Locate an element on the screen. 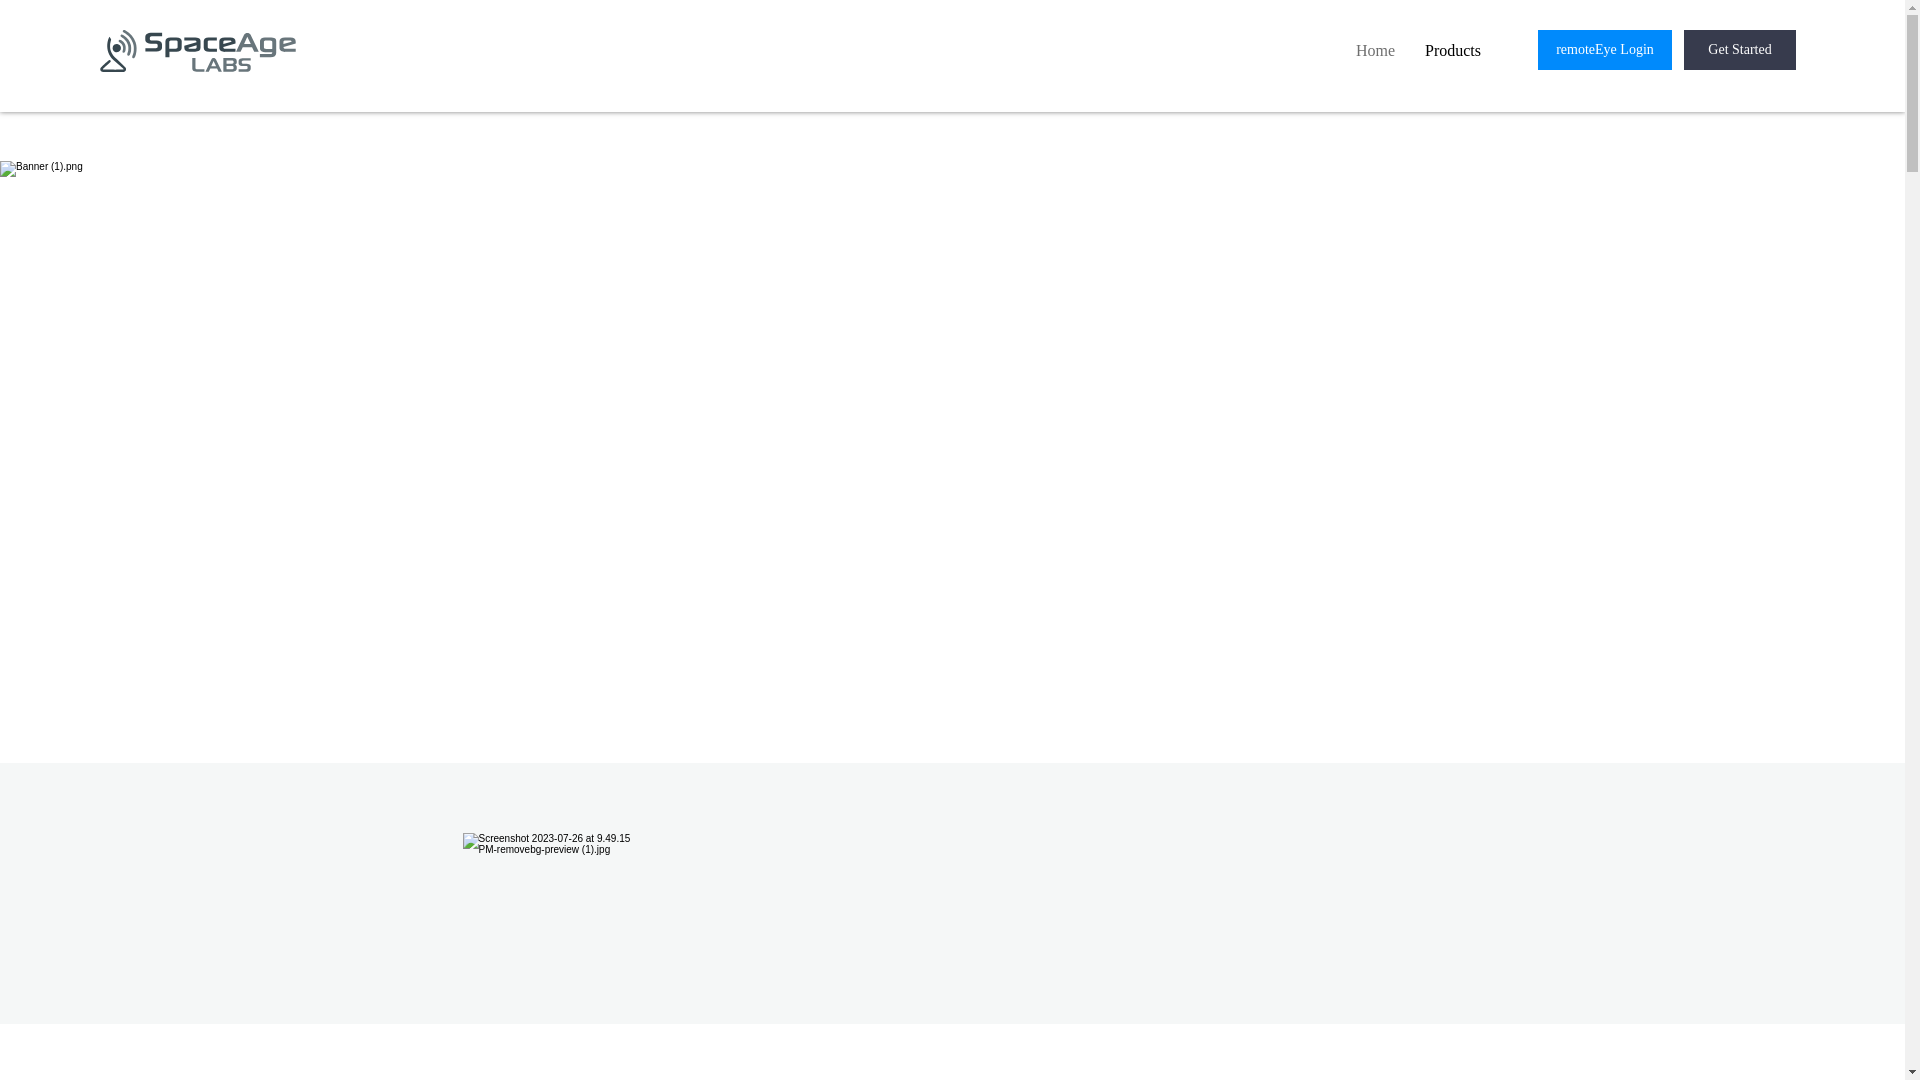 This screenshot has height=1080, width=1920. remoteEye Login is located at coordinates (1604, 50).